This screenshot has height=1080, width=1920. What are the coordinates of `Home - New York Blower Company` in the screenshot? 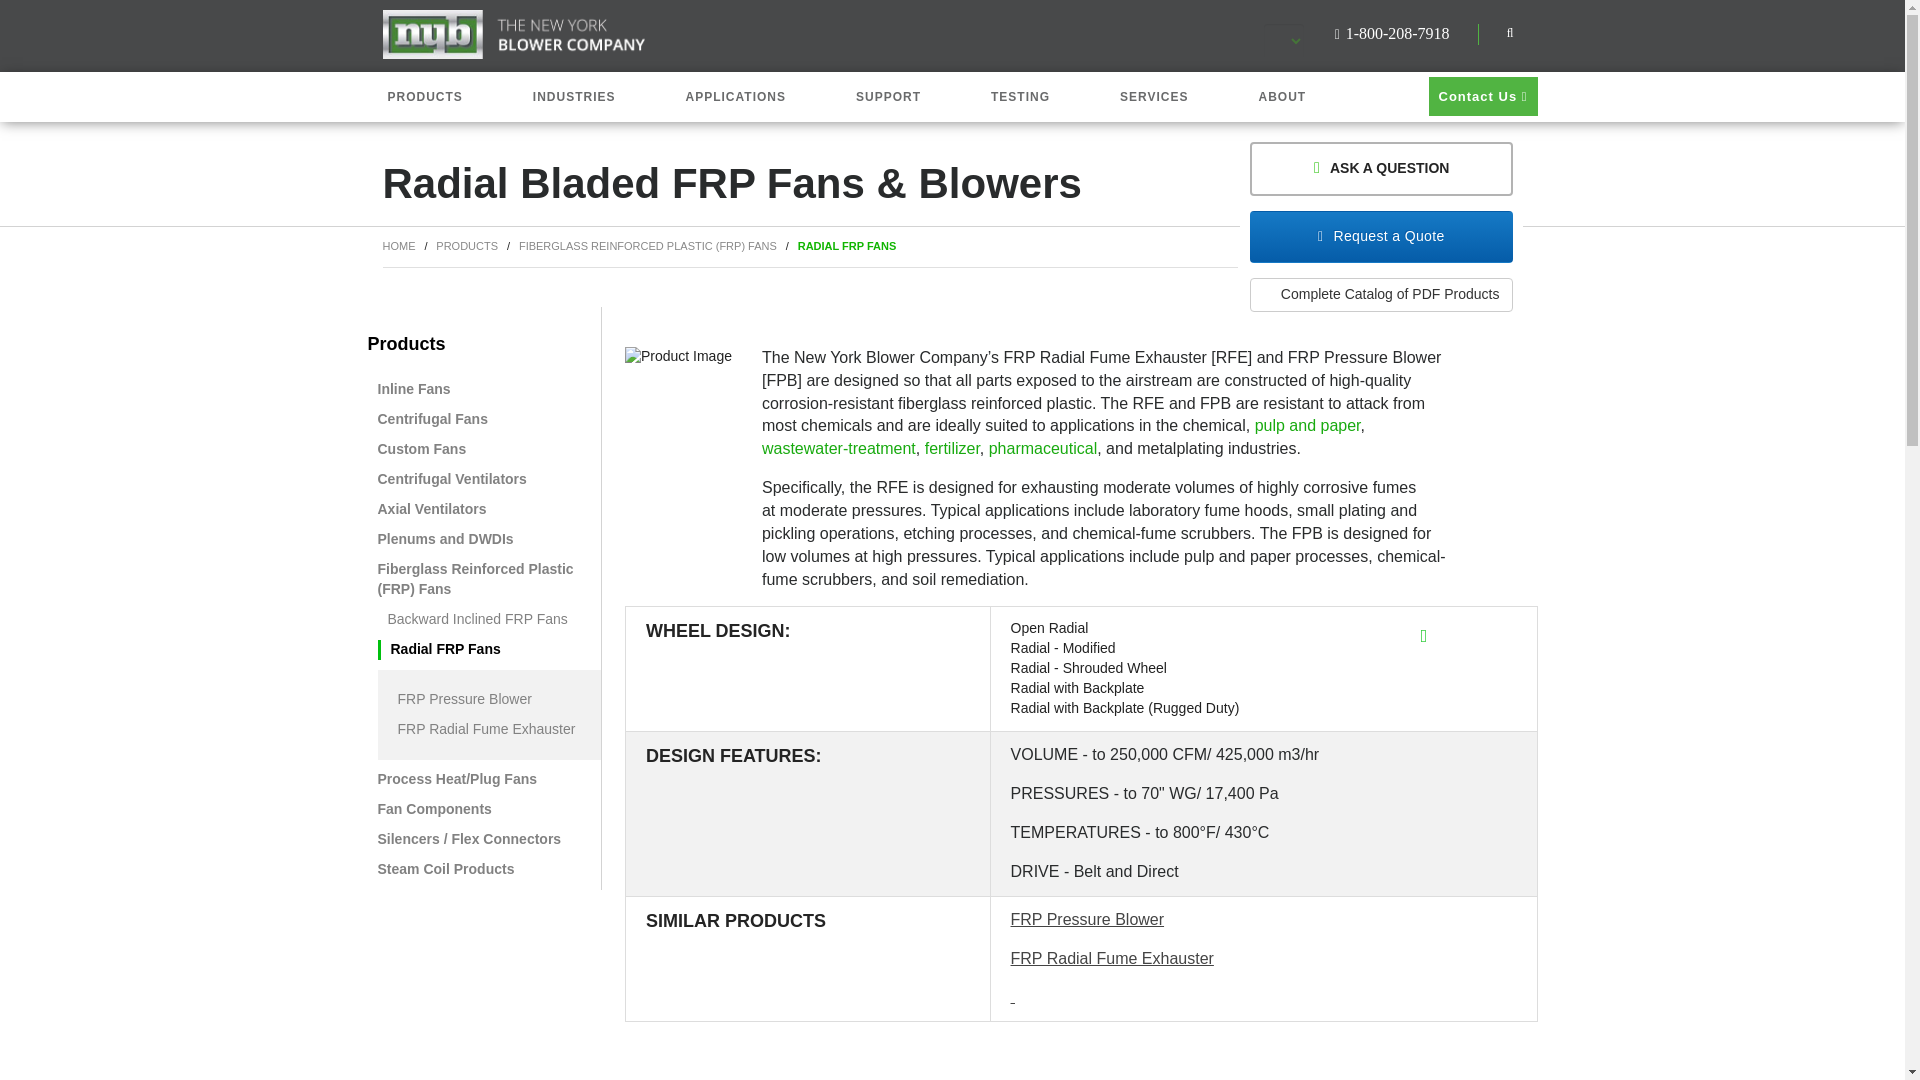 It's located at (514, 34).